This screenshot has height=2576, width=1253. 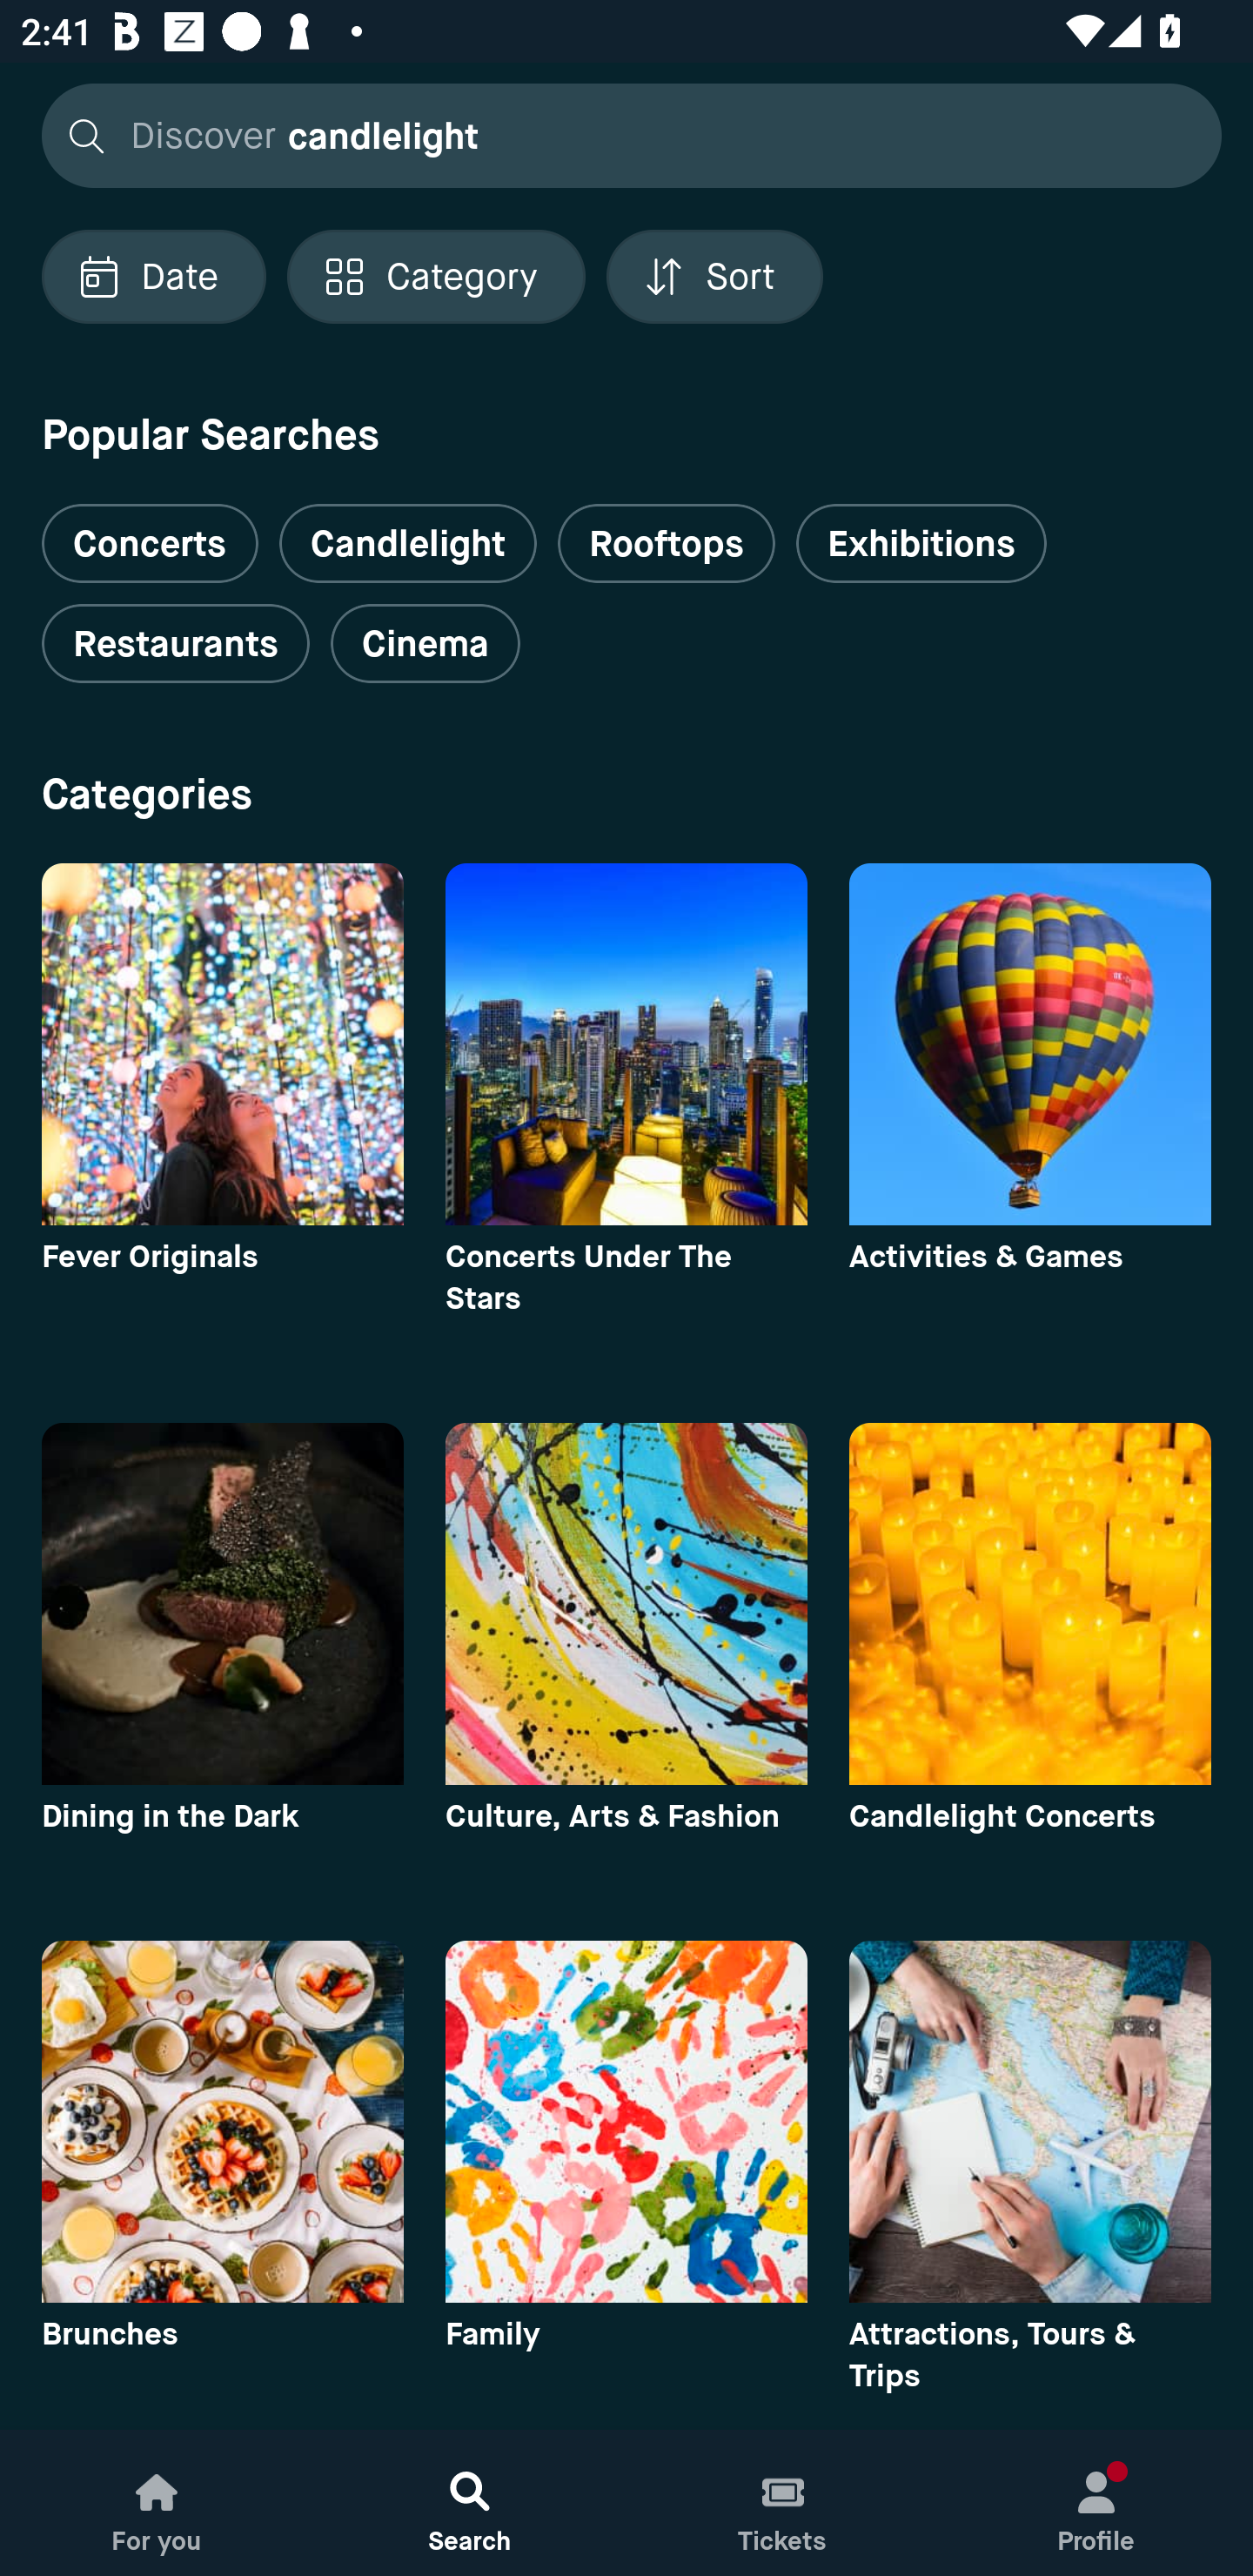 I want to click on Tickets, so click(x=783, y=2503).